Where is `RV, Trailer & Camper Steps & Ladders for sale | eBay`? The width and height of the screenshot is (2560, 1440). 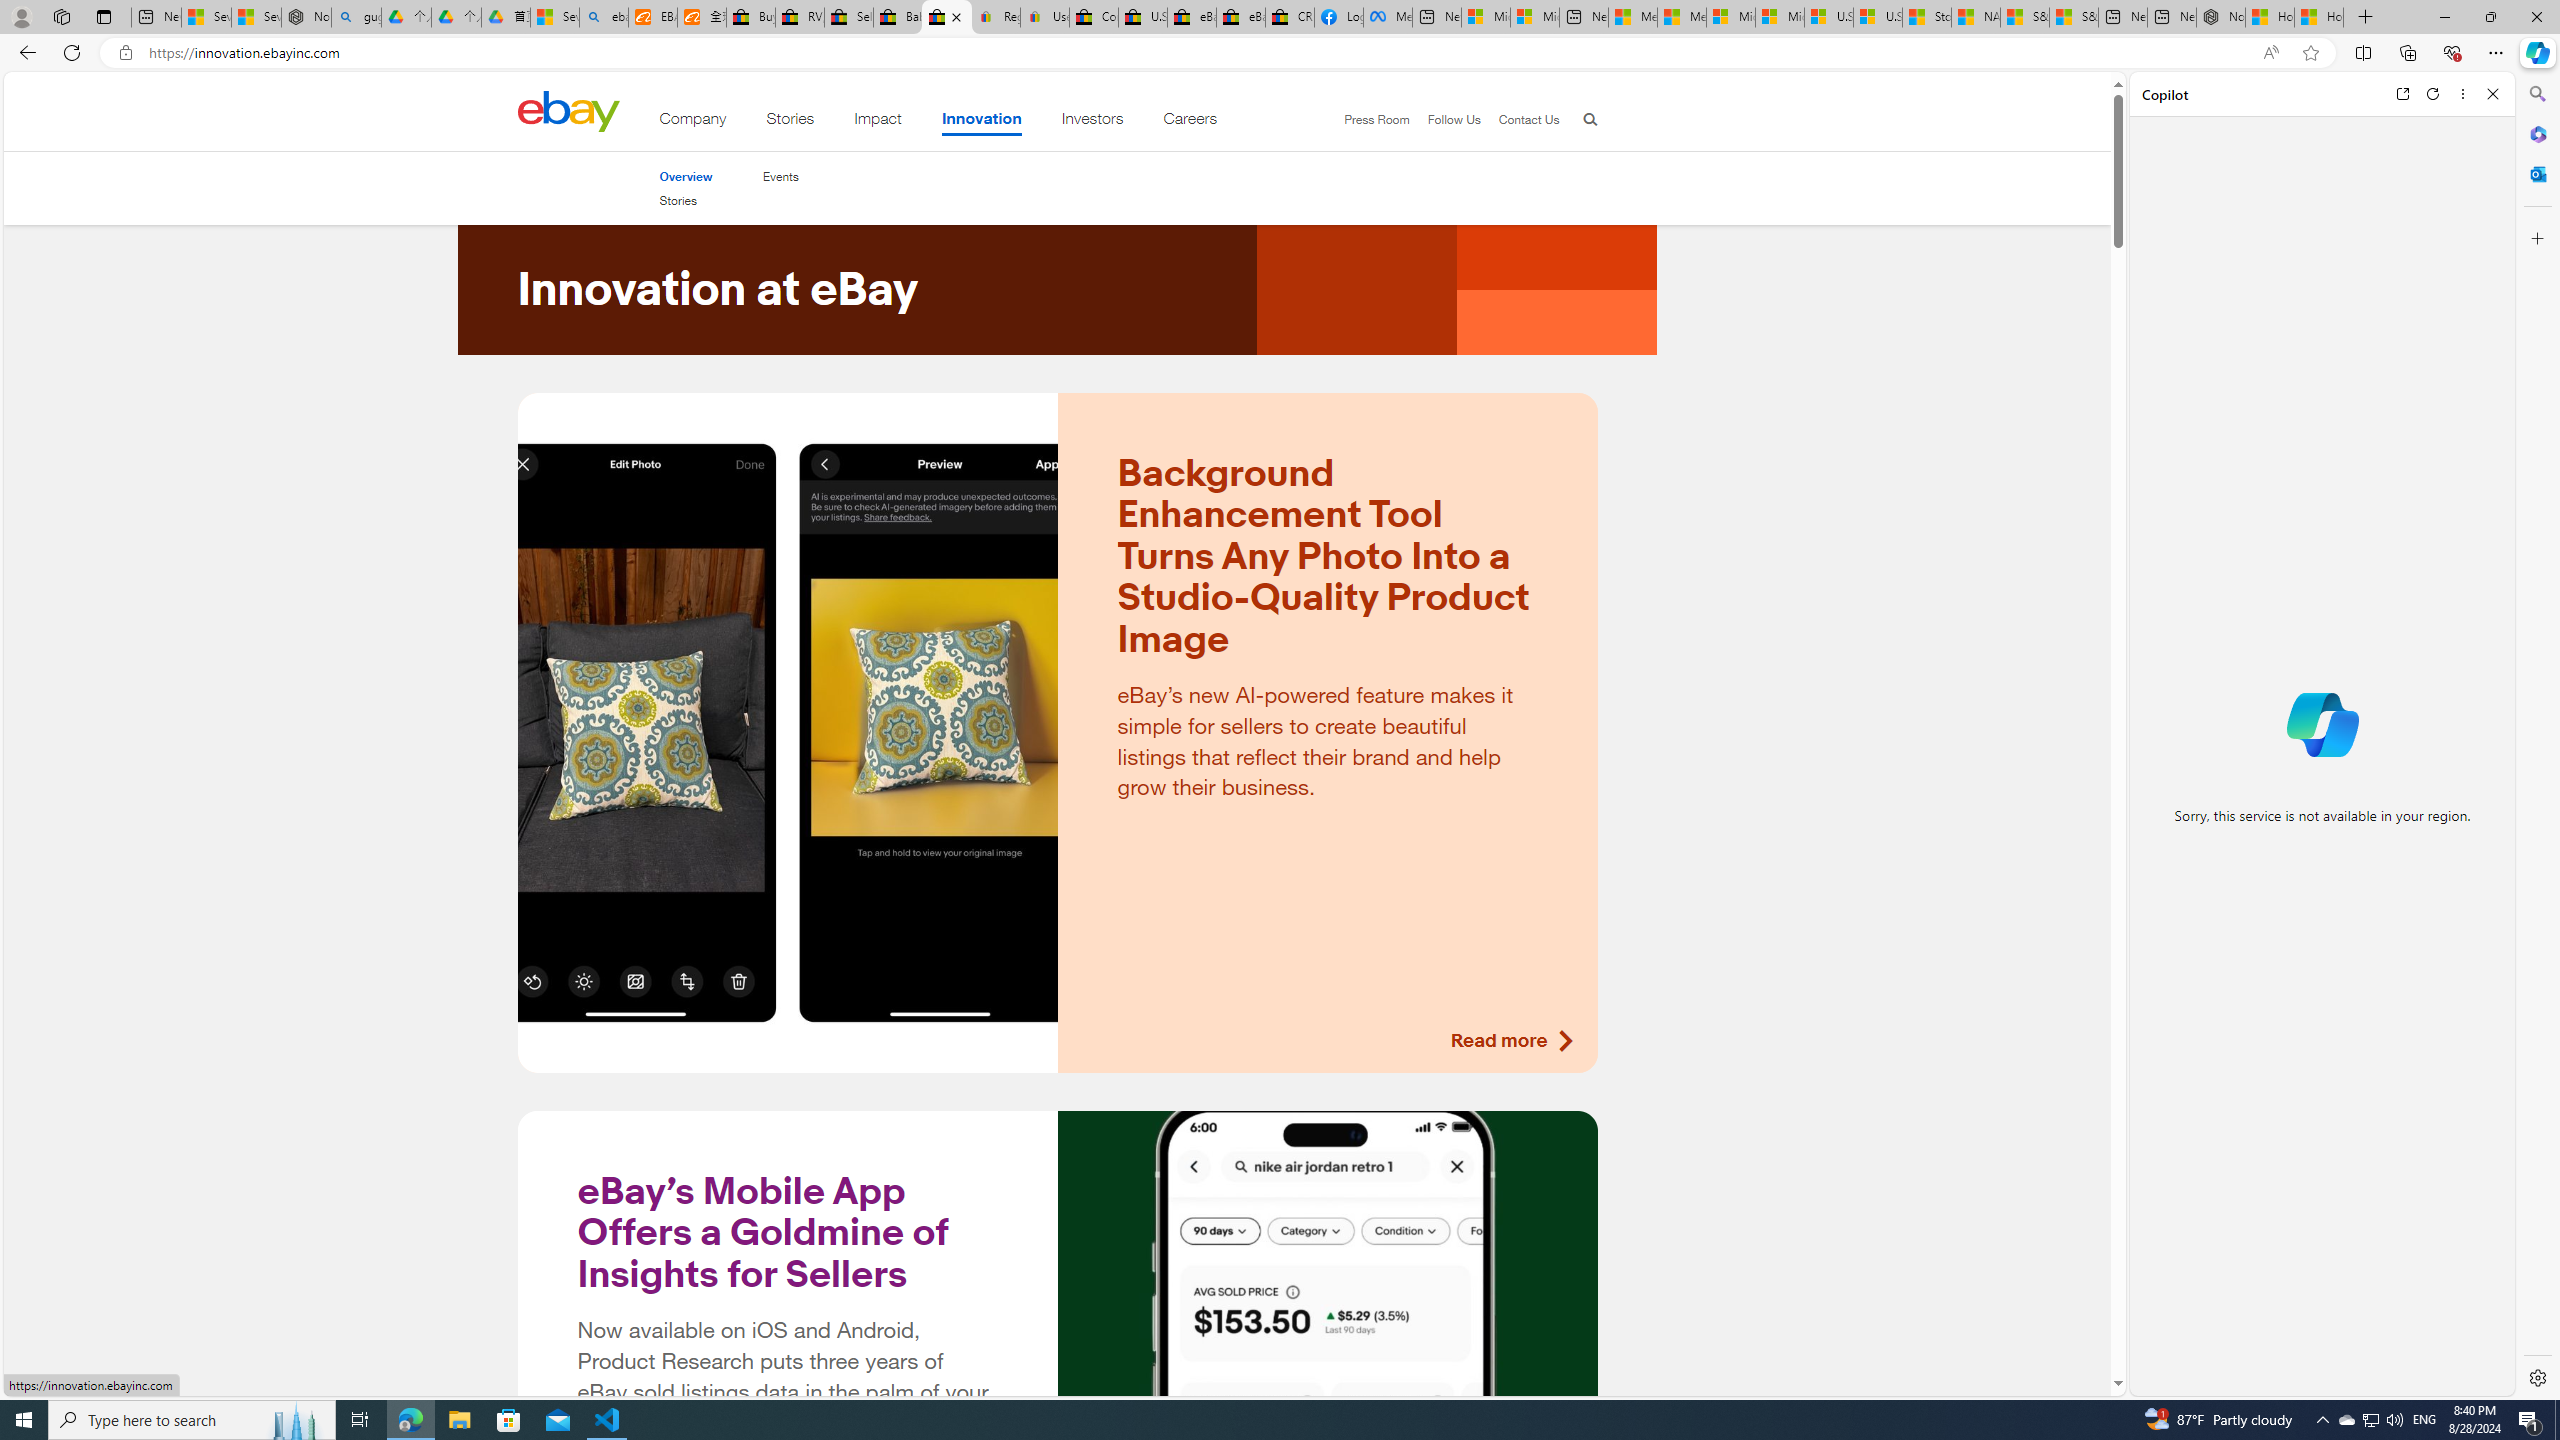
RV, Trailer & Camper Steps & Ladders for sale | eBay is located at coordinates (800, 17).